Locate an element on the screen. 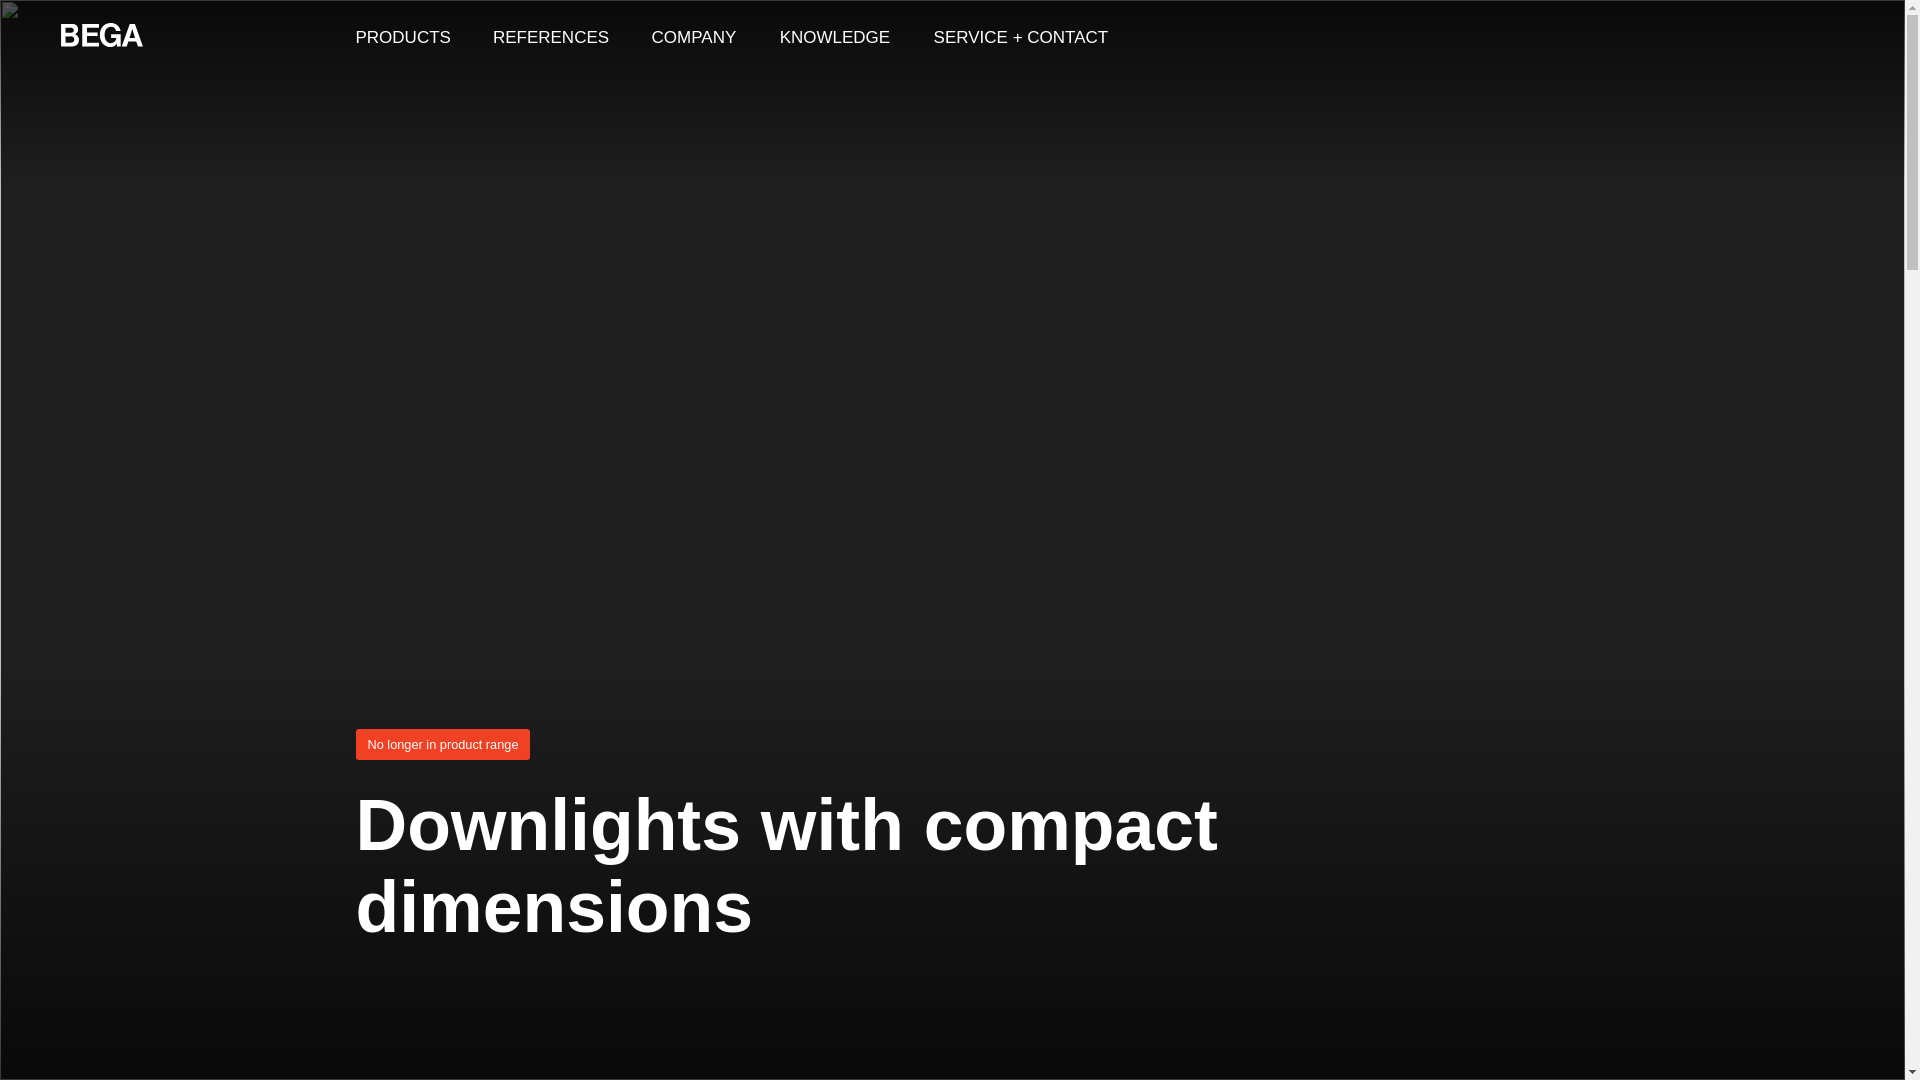 This screenshot has height=1080, width=1920. Knowledge is located at coordinates (835, 36).